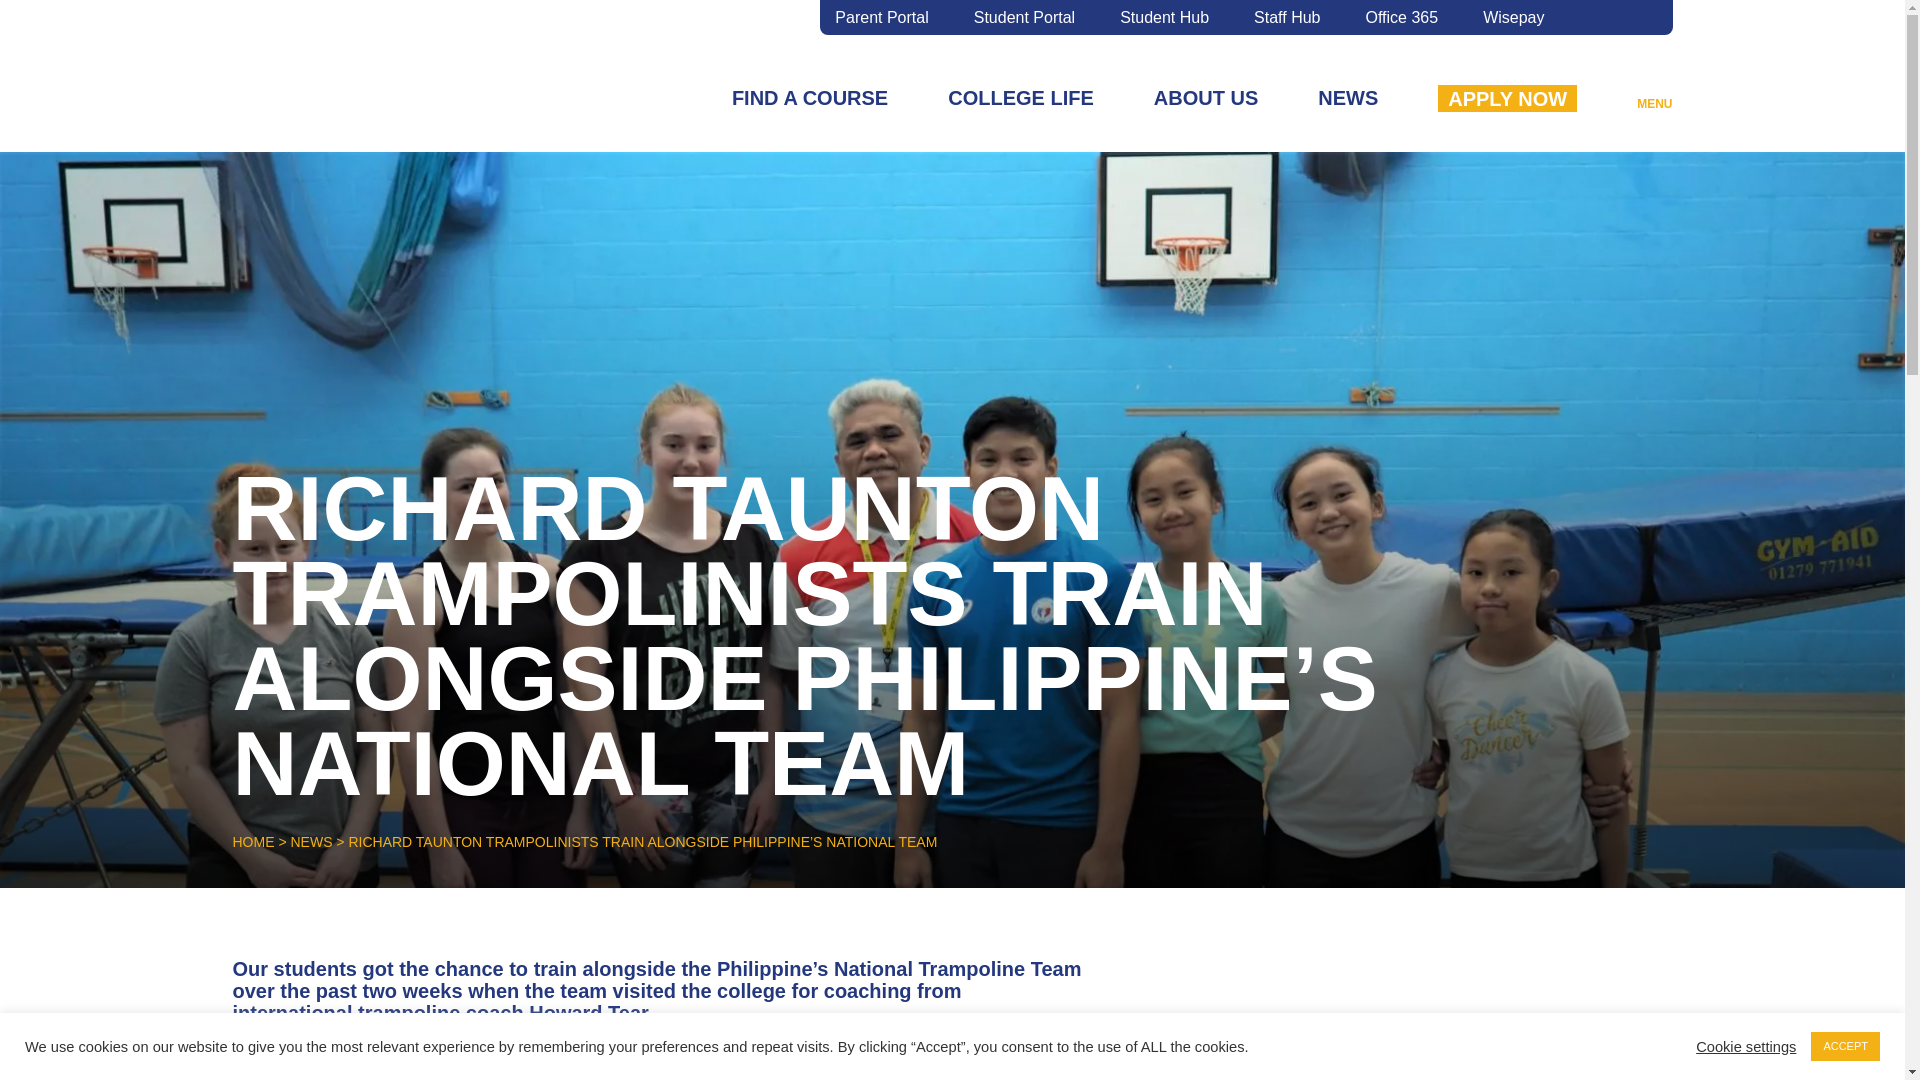 The width and height of the screenshot is (1920, 1080). I want to click on Office 365, so click(1402, 18).